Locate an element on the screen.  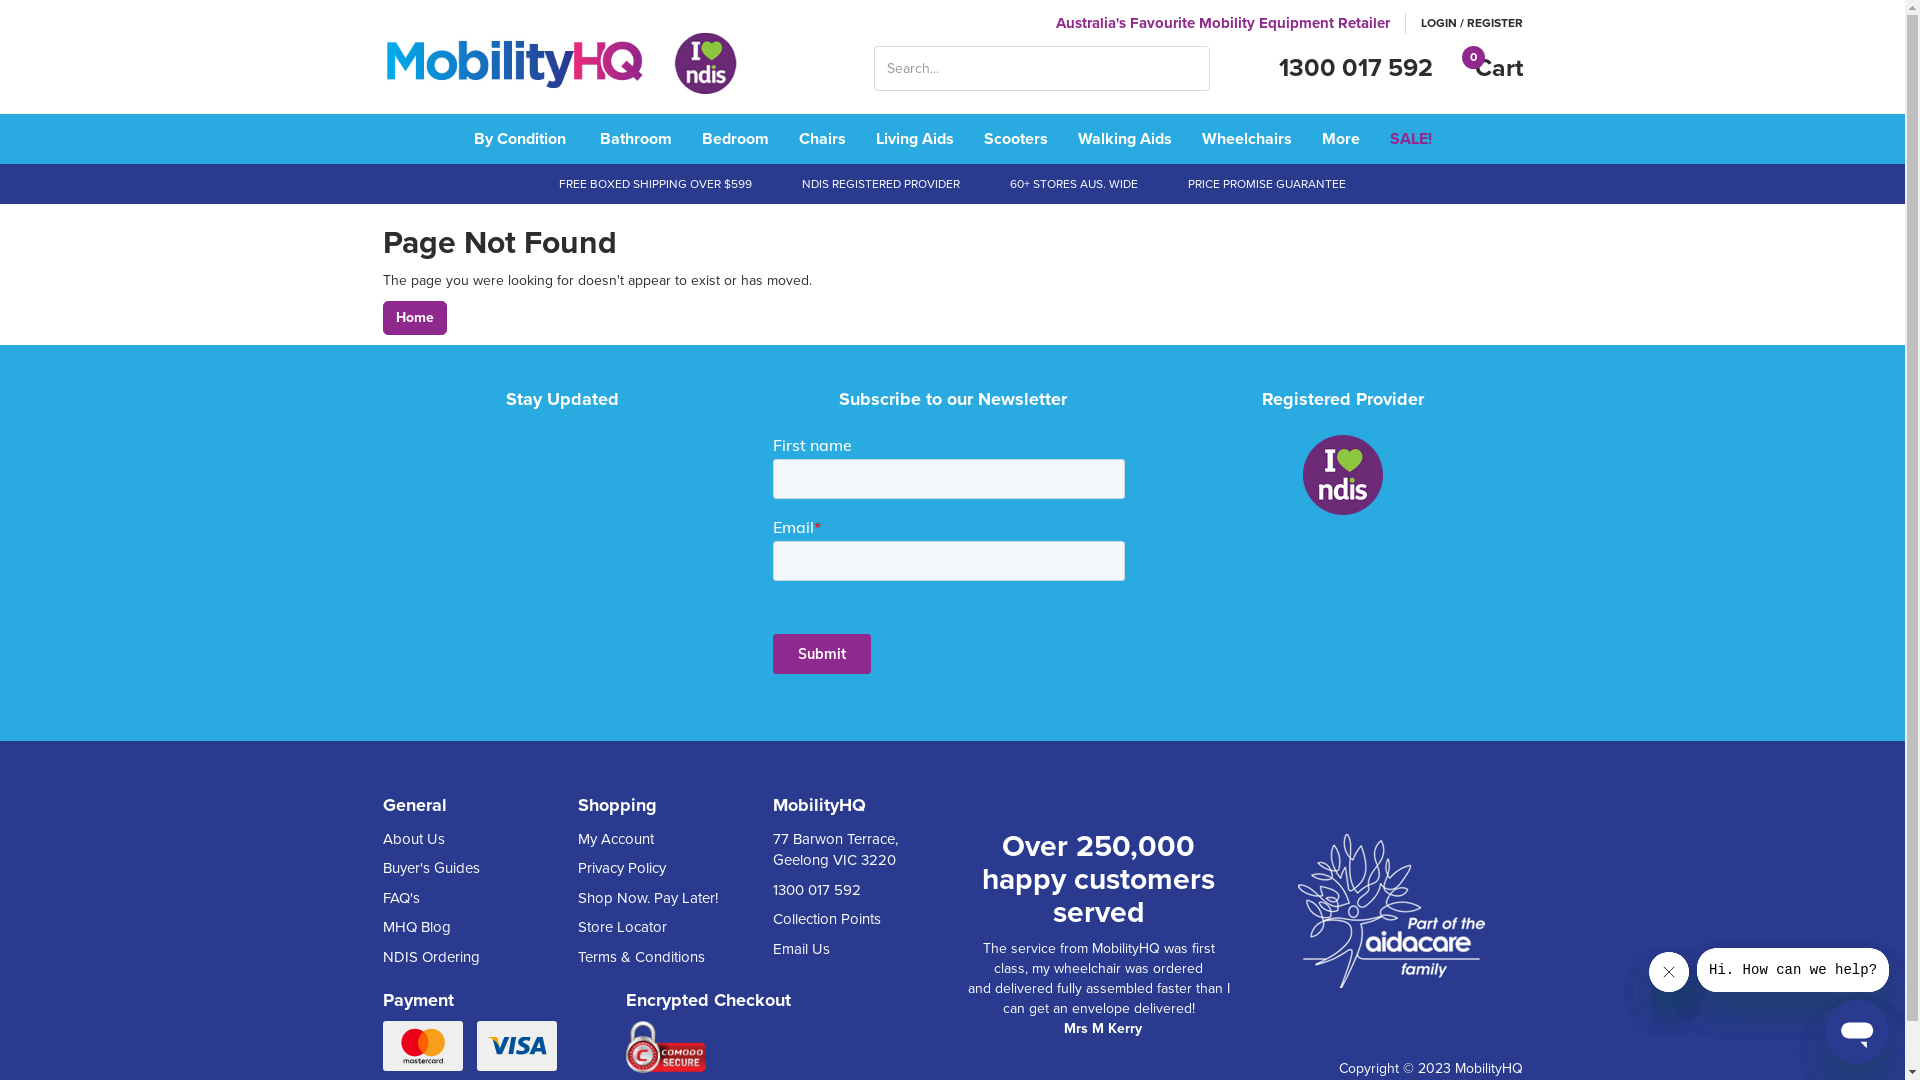
Shop Now. Pay Later! is located at coordinates (652, 898).